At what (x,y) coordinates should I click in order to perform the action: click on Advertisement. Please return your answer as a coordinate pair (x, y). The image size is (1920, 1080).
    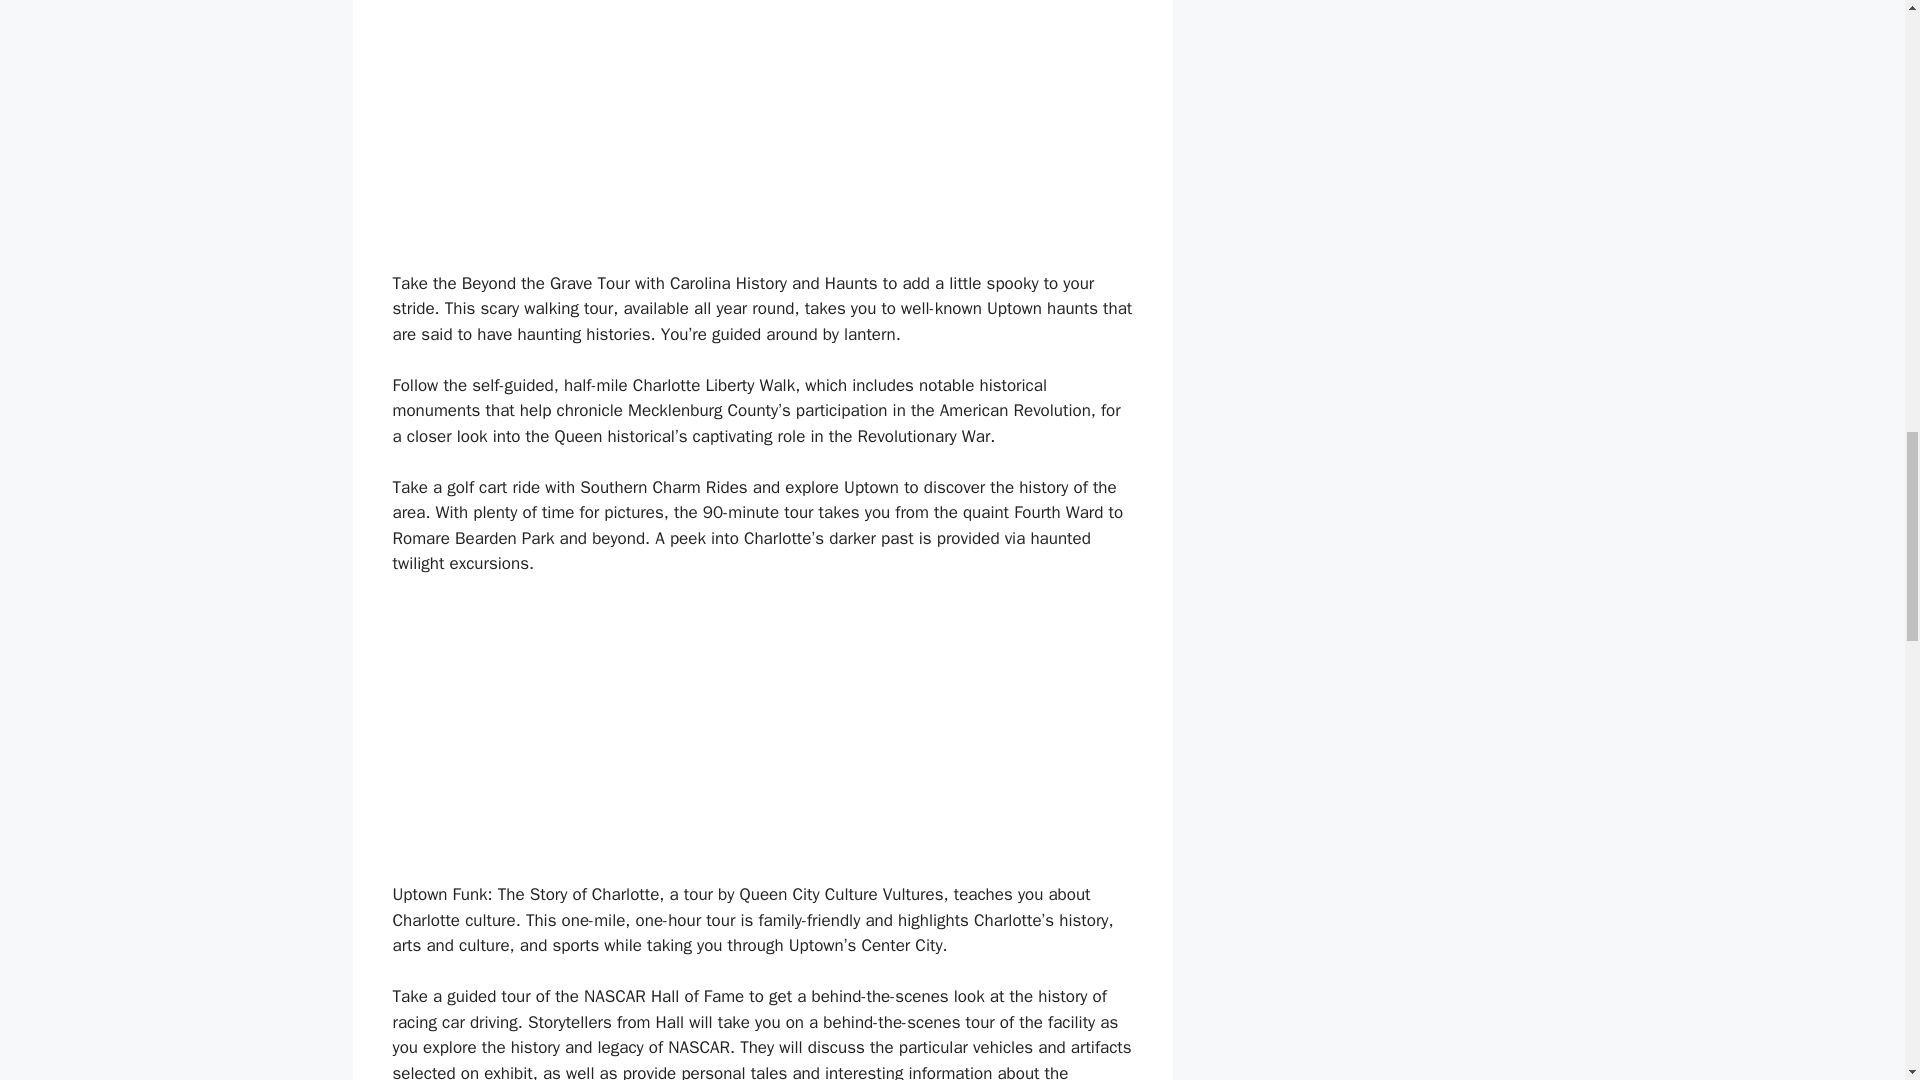
    Looking at the image, I should click on (762, 136).